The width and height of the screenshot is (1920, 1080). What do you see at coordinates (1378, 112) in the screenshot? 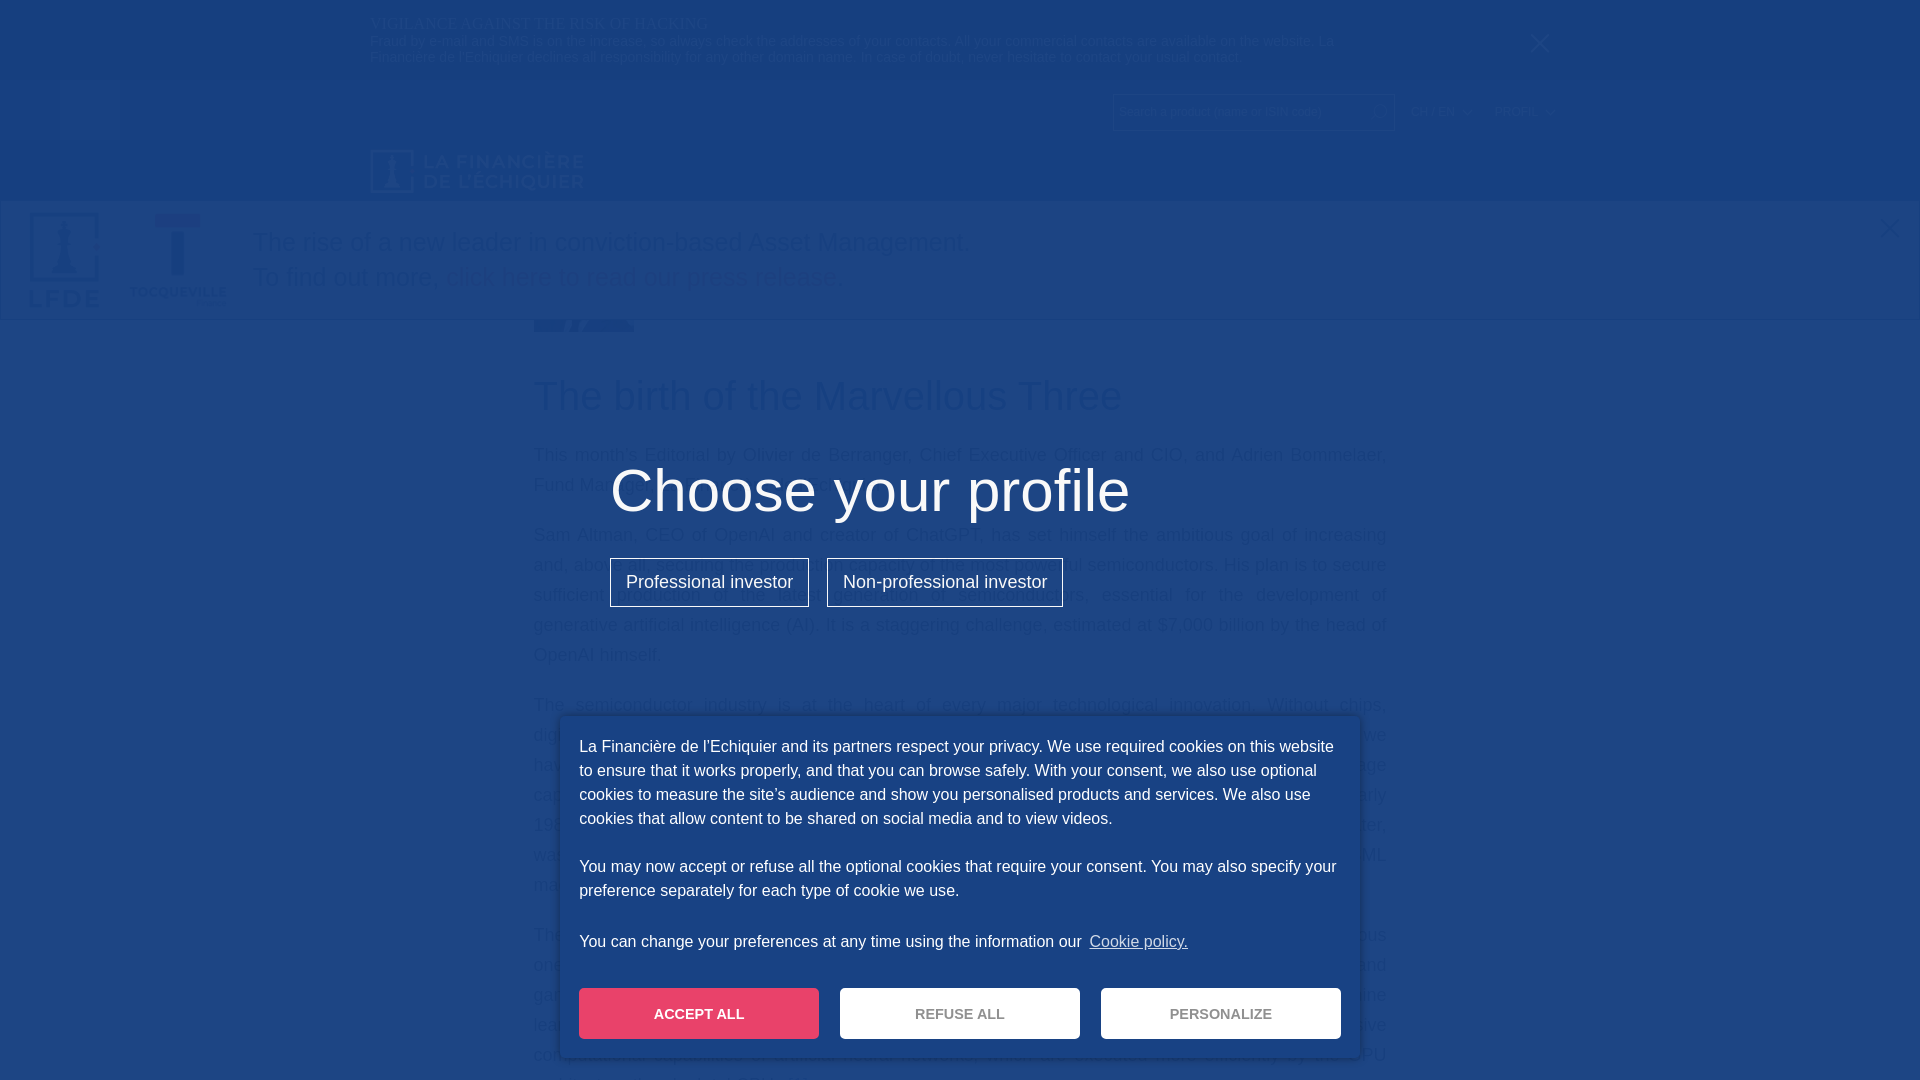
I see `OK` at bounding box center [1378, 112].